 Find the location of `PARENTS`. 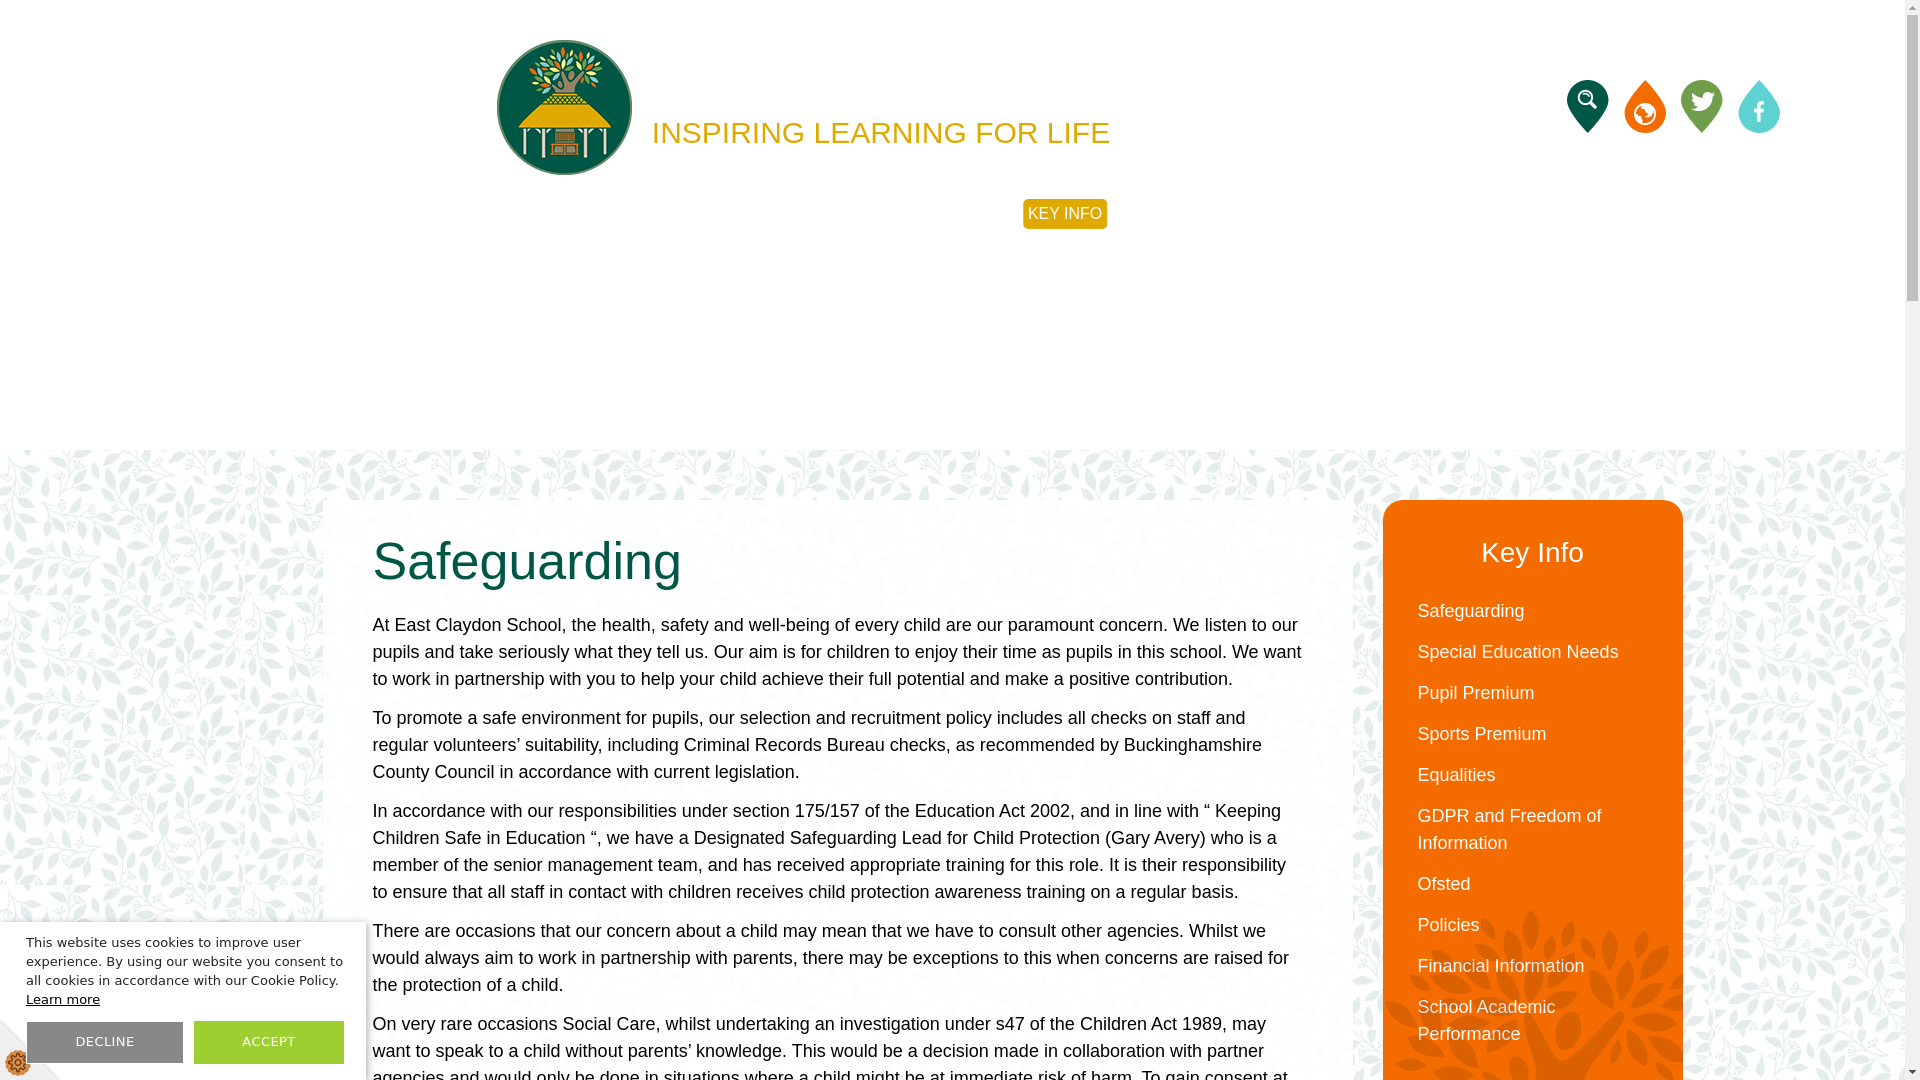

PARENTS is located at coordinates (960, 214).